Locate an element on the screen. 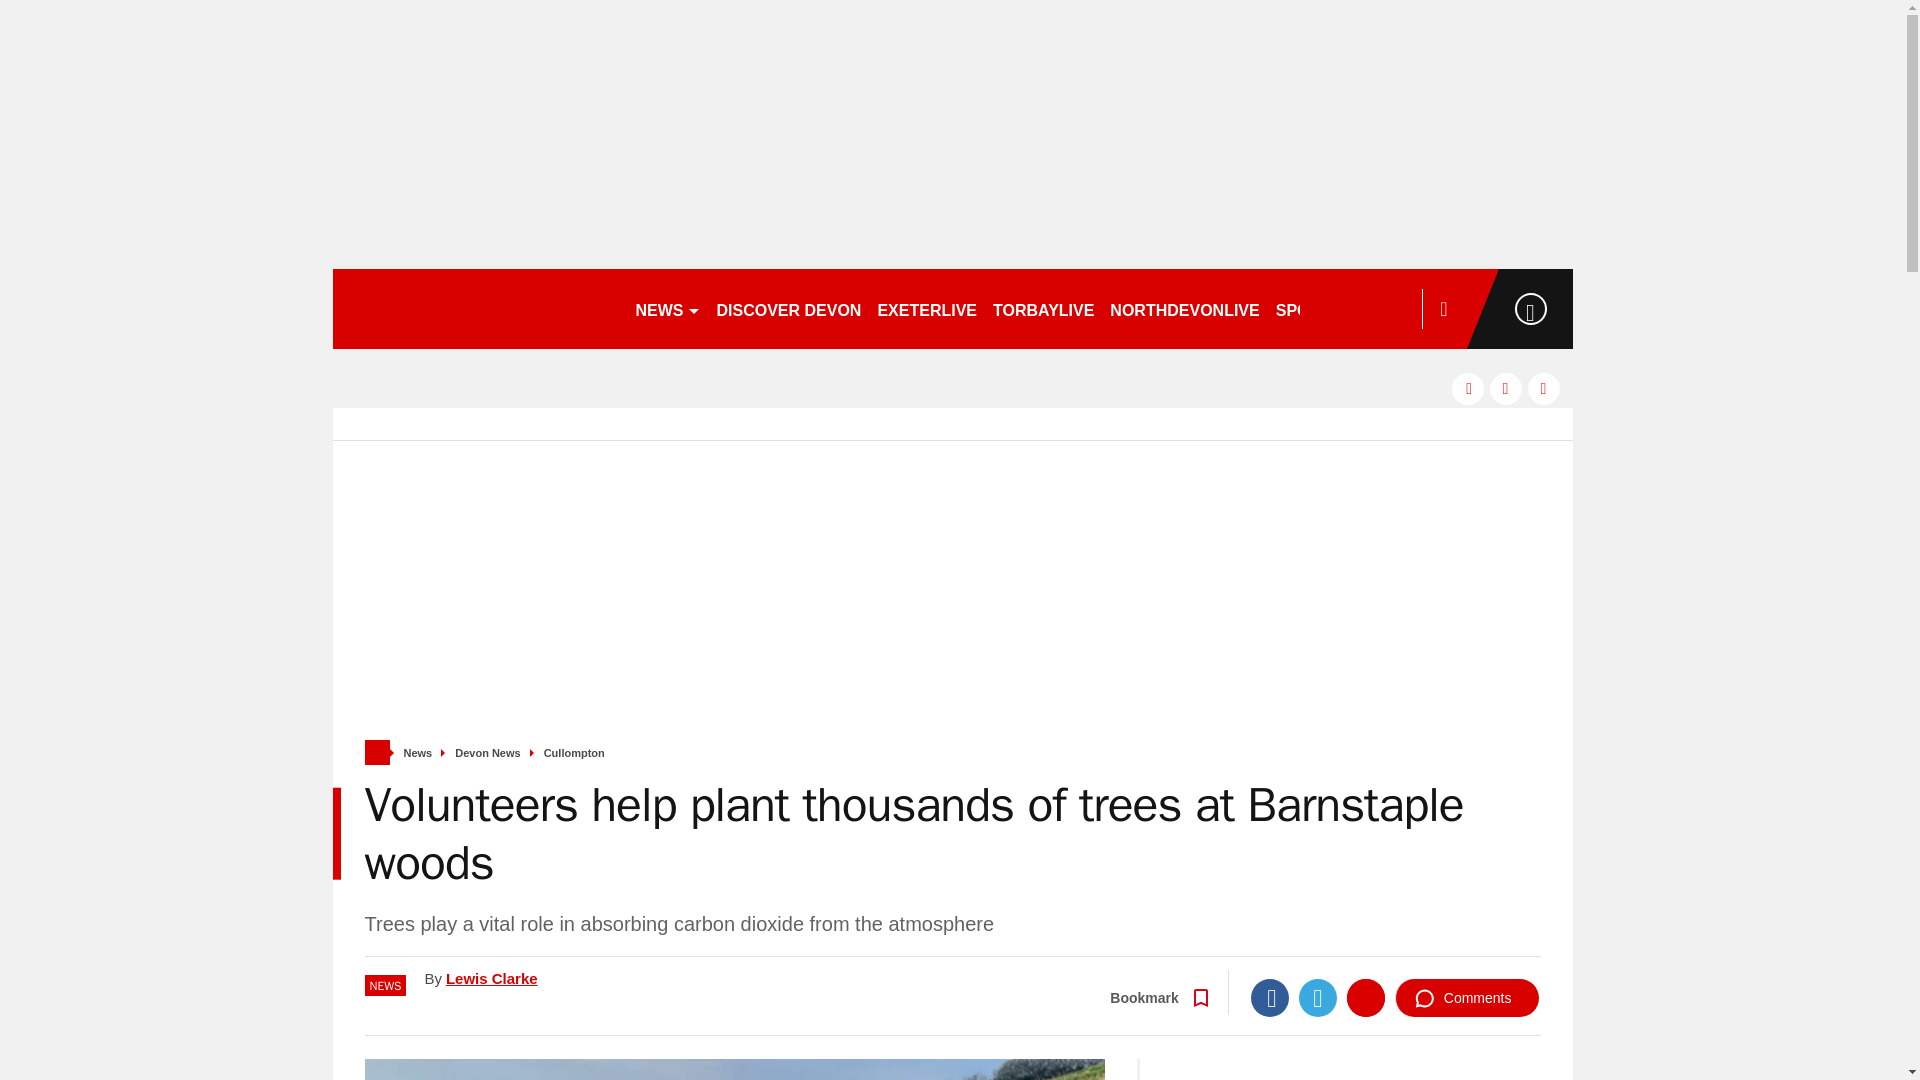 Image resolution: width=1920 pixels, height=1080 pixels. twitter is located at coordinates (1506, 388).